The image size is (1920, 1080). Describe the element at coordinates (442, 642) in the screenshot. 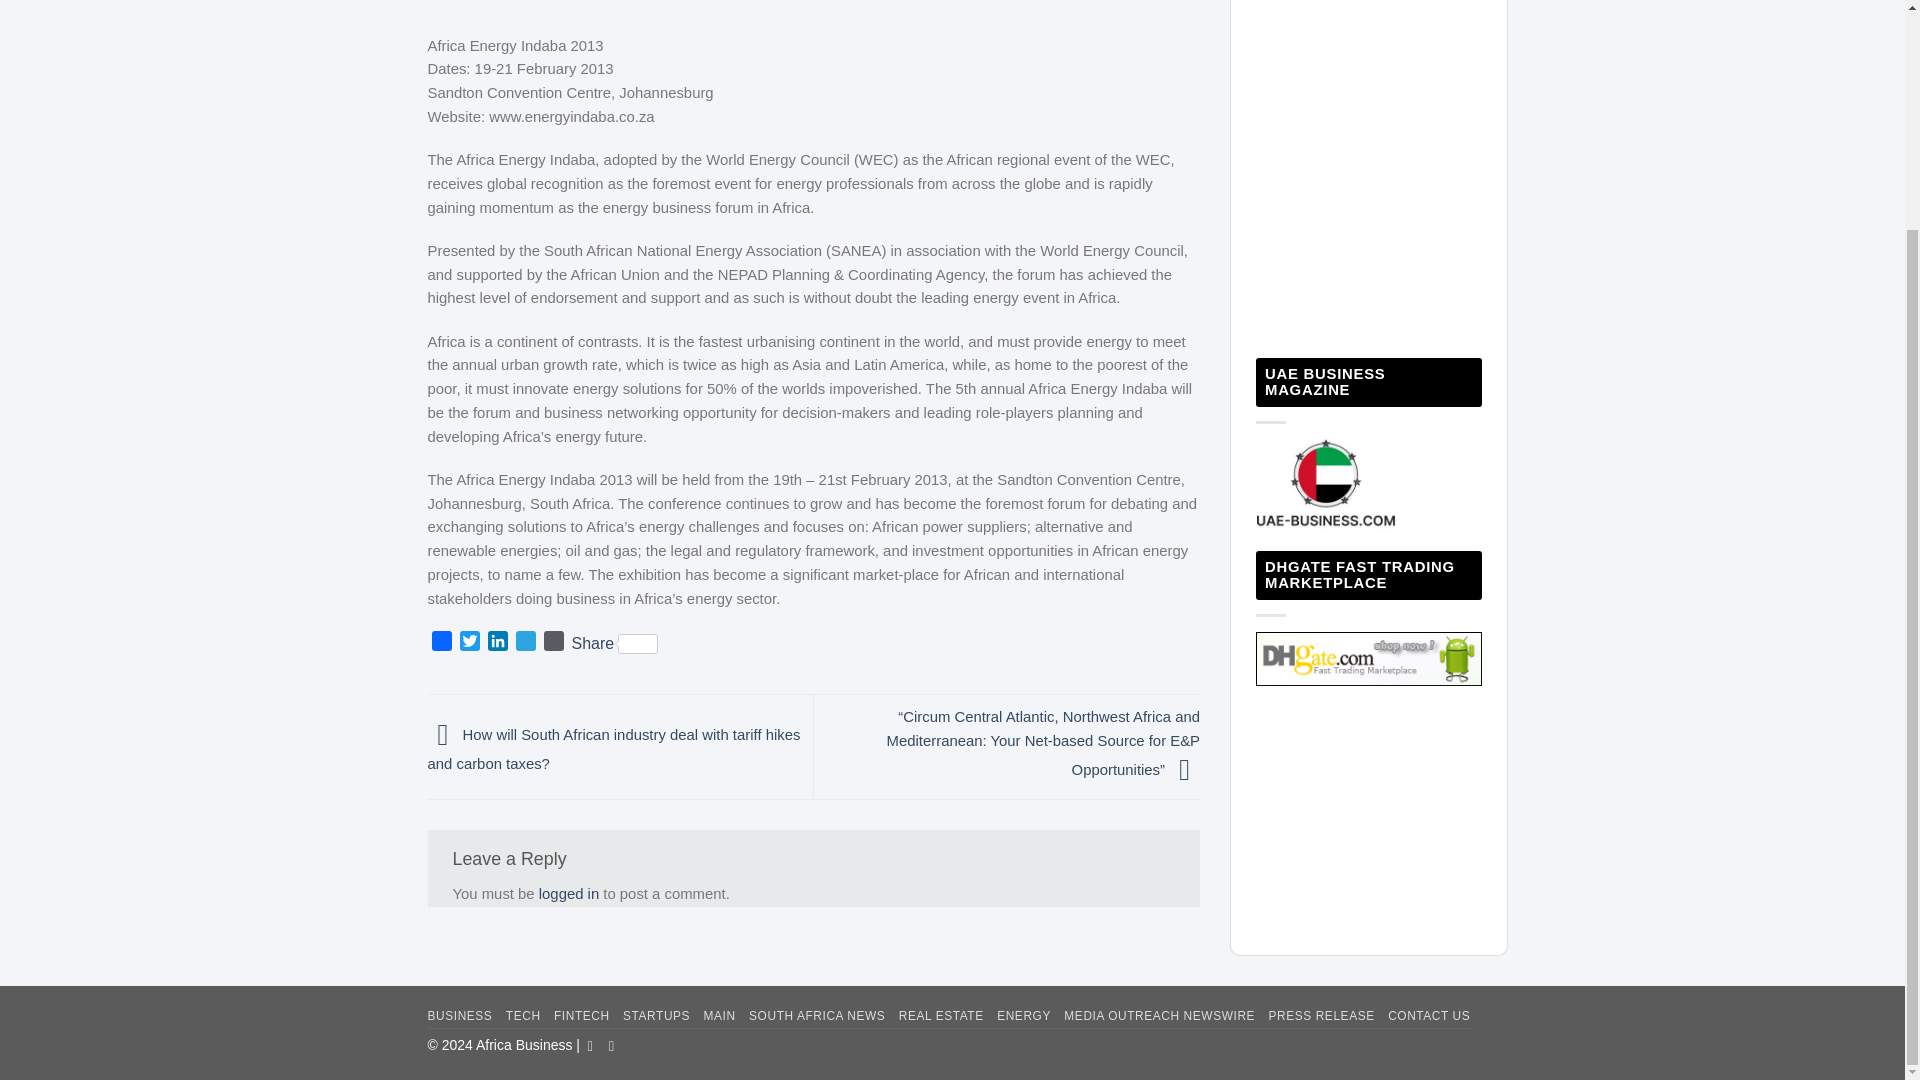

I see `Facebook` at that location.